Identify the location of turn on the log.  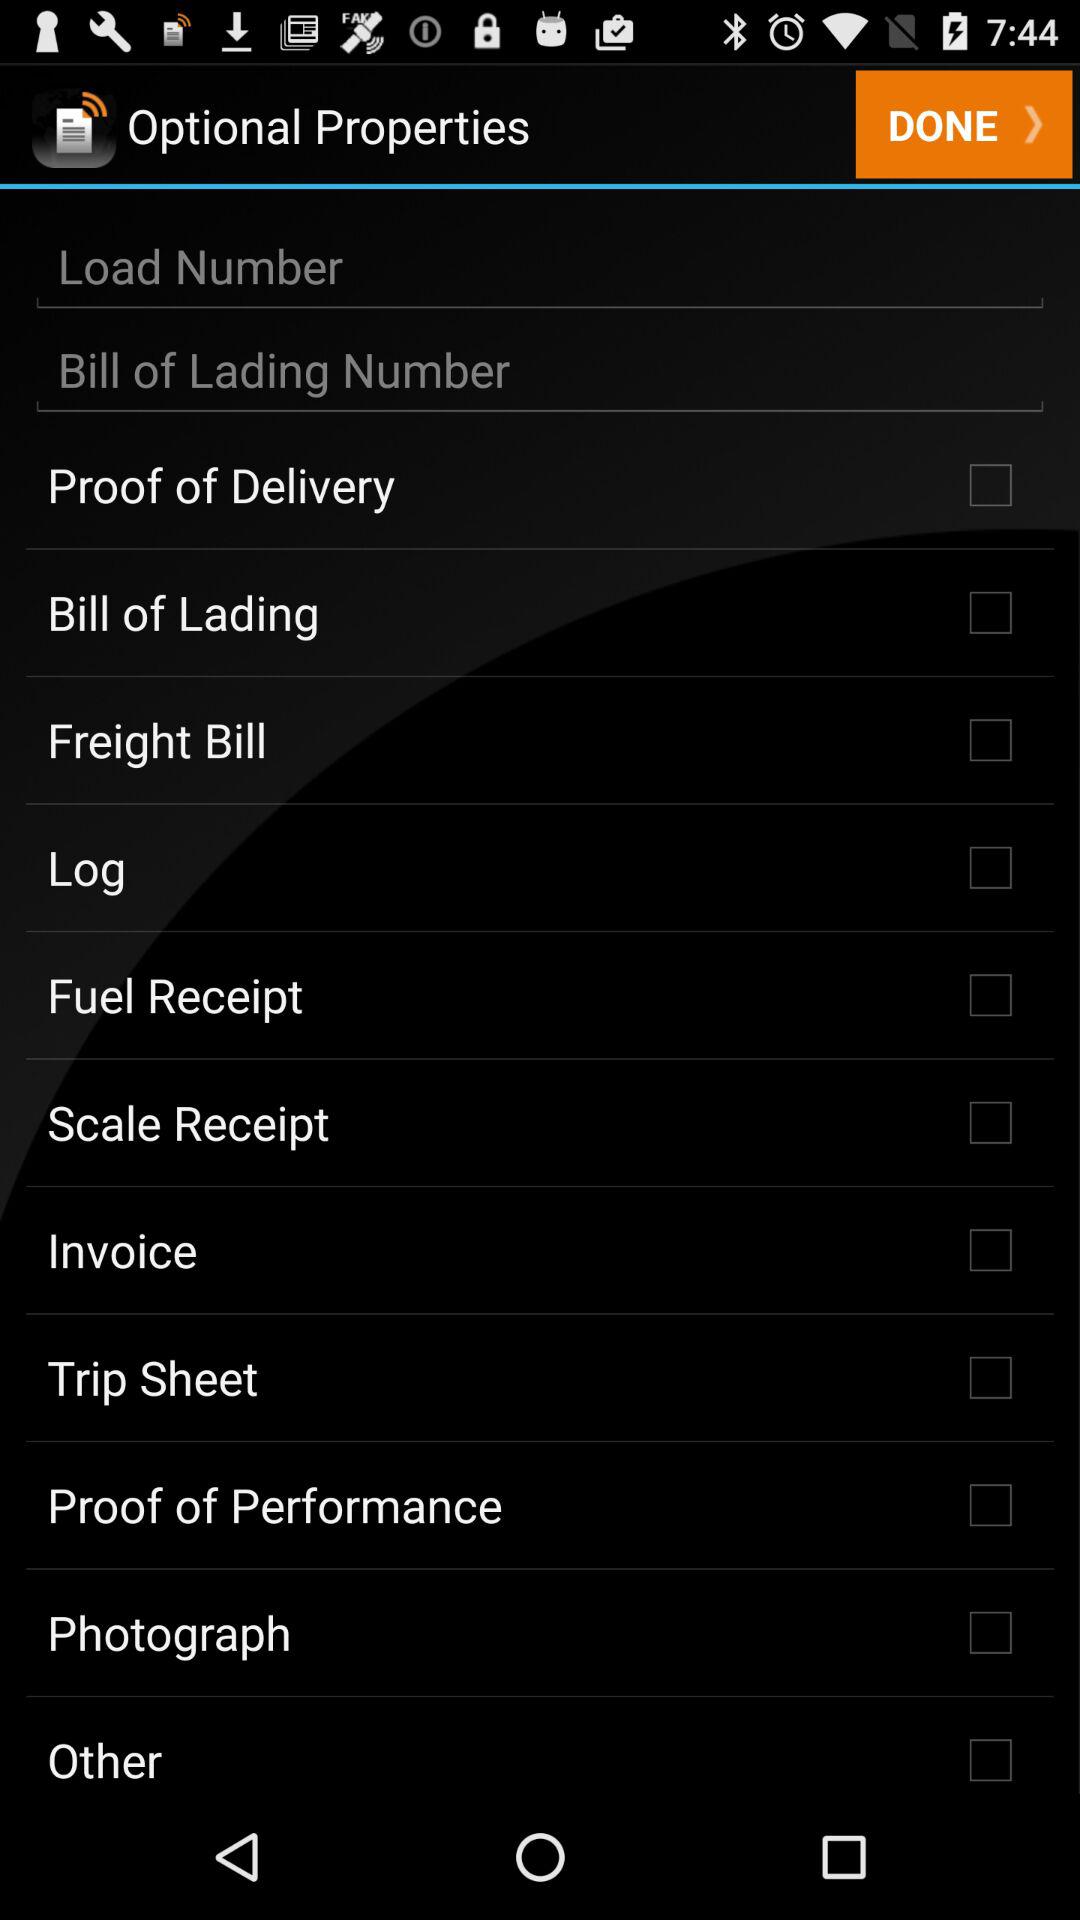
(540, 867).